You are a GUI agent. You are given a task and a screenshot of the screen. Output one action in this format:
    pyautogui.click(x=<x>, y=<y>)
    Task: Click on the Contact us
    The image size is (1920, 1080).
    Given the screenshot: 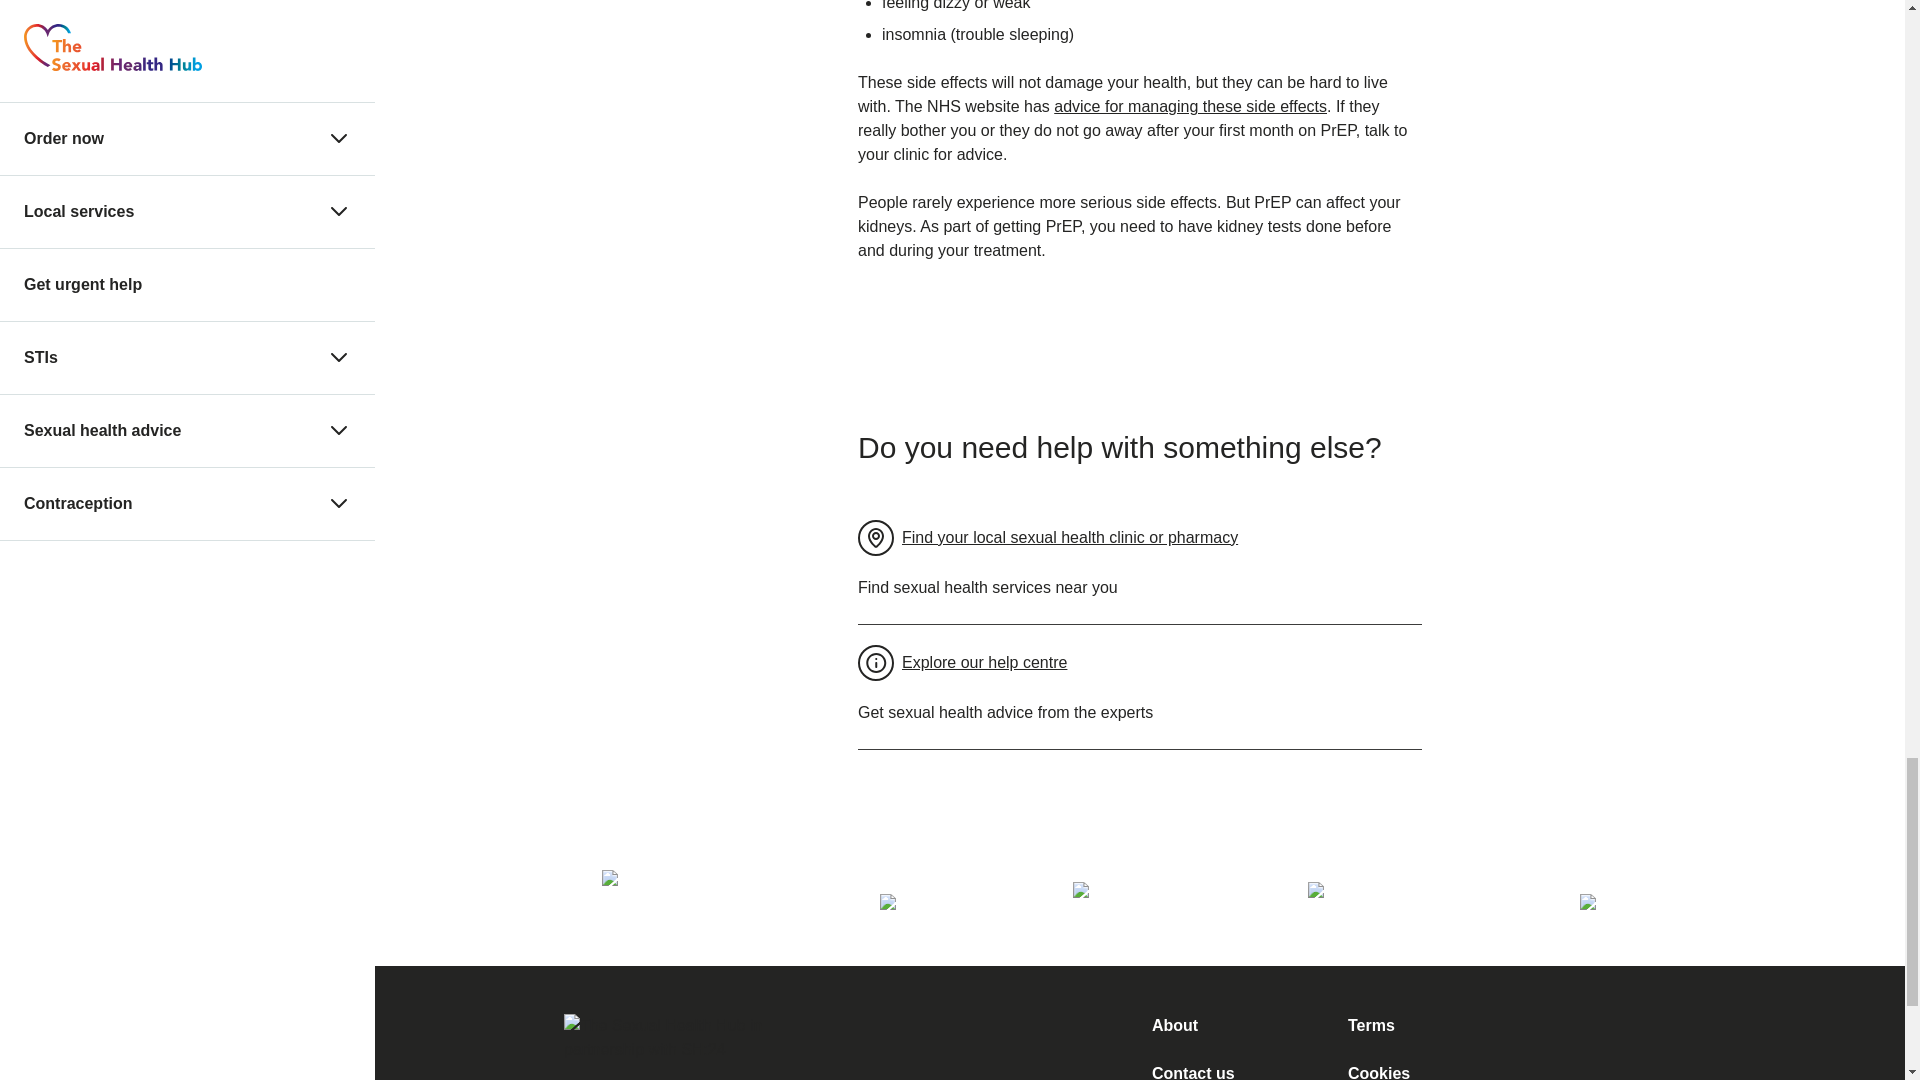 What is the action you would take?
    pyautogui.click(x=1193, y=1072)
    